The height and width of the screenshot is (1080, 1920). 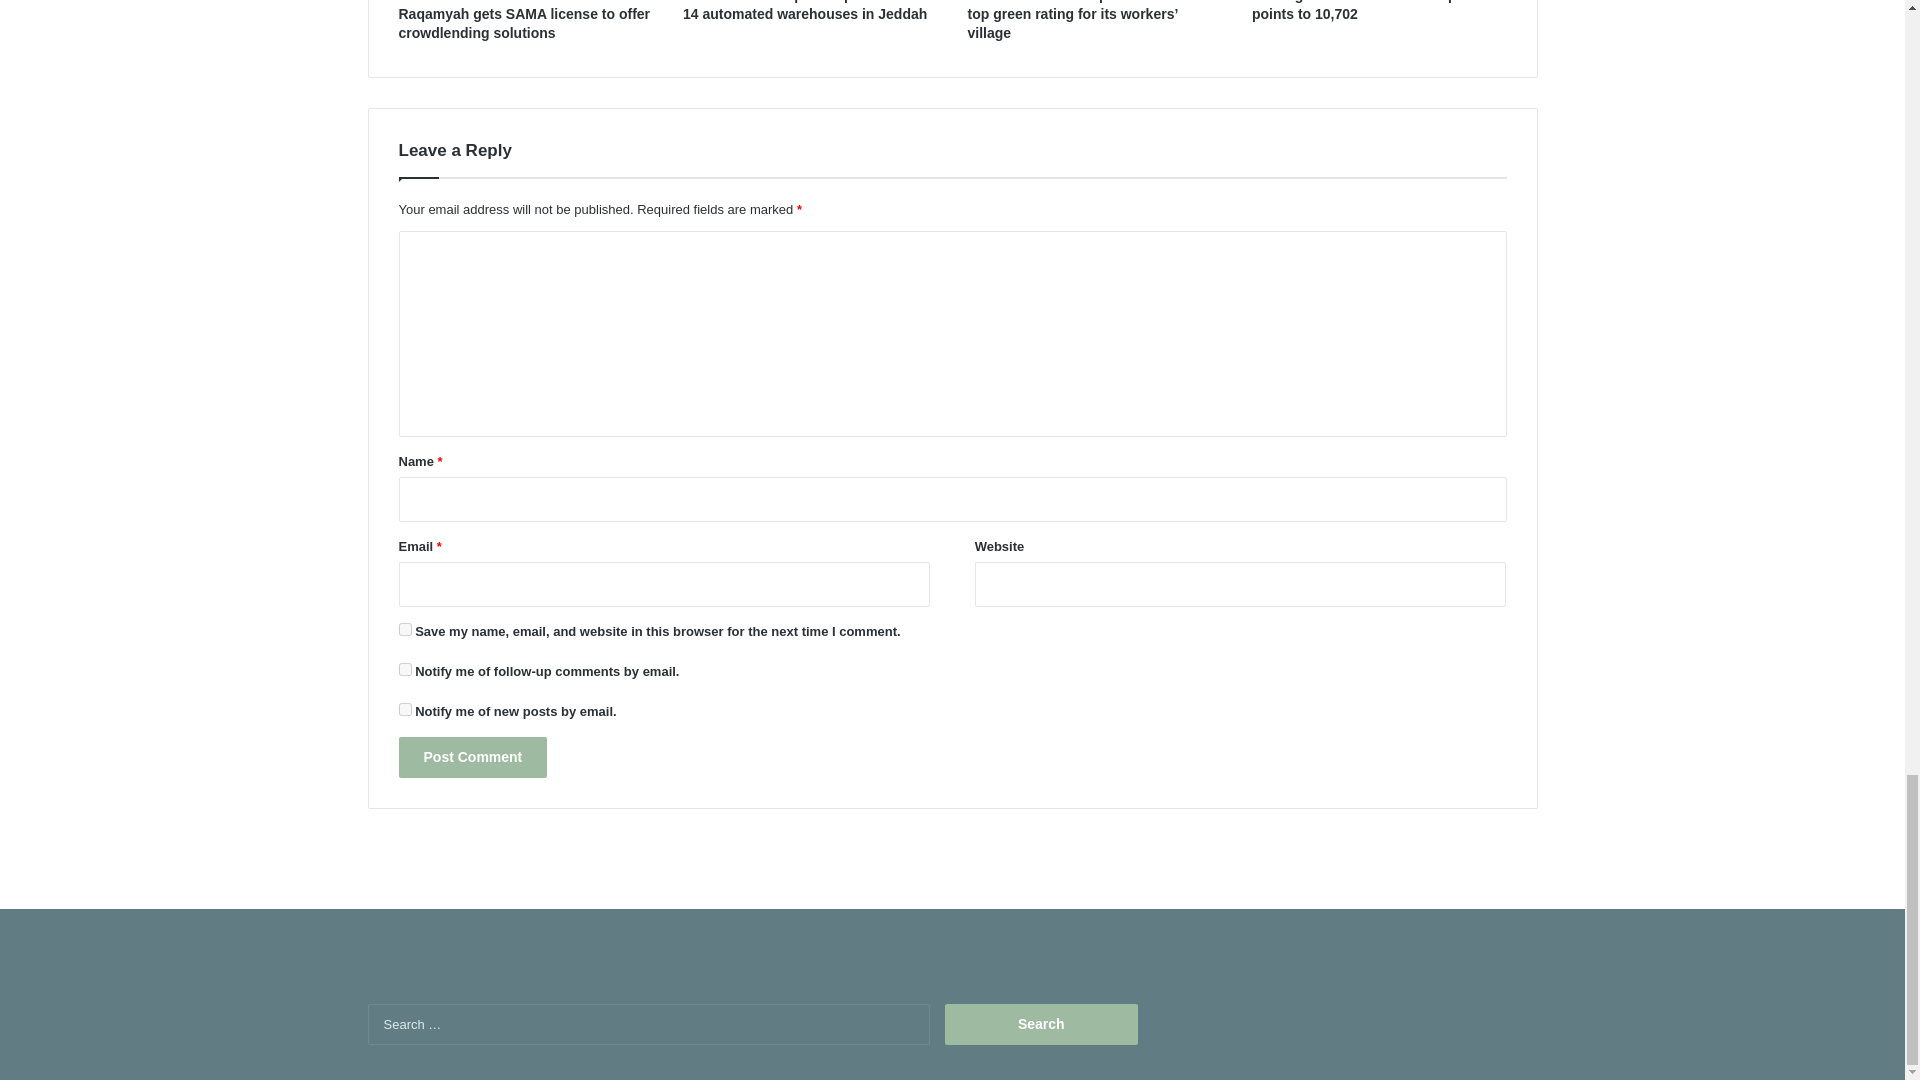 What do you see at coordinates (404, 630) in the screenshot?
I see `yes` at bounding box center [404, 630].